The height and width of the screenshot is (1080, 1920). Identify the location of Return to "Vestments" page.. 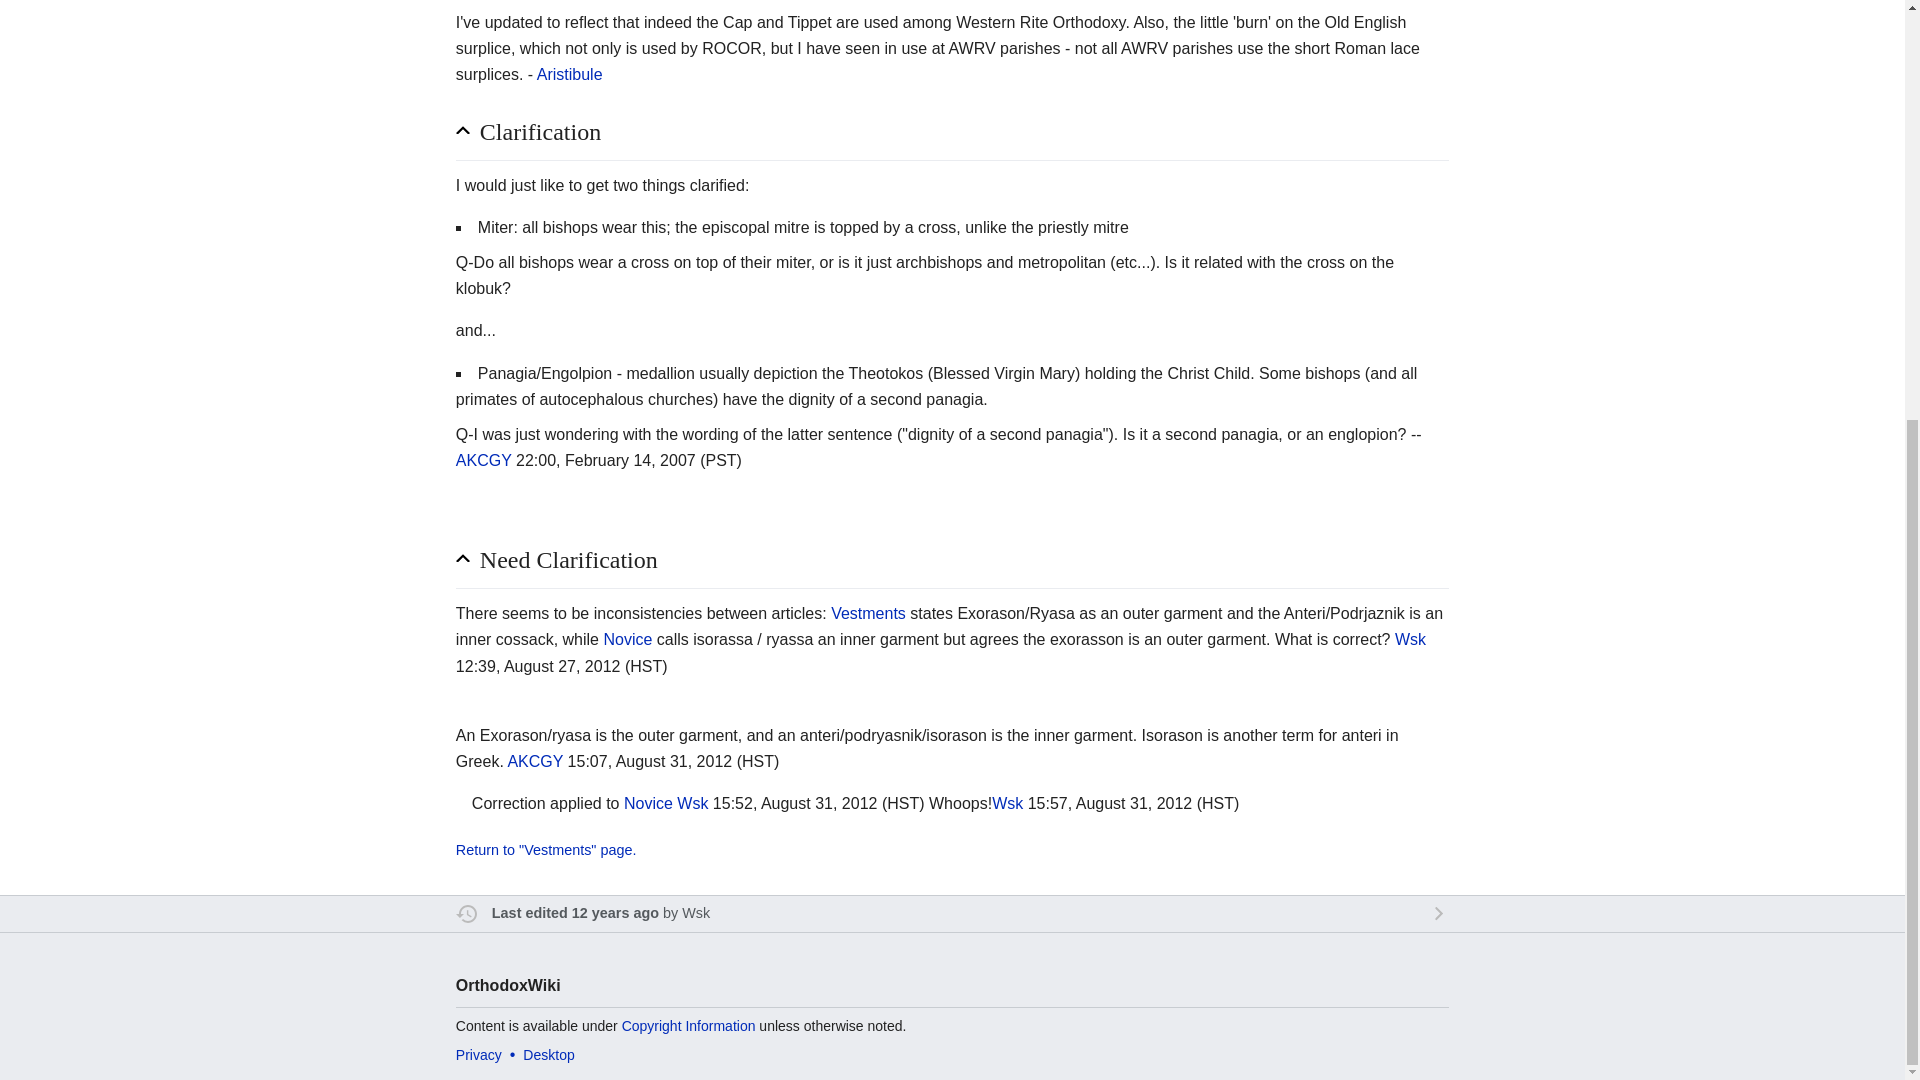
(952, 850).